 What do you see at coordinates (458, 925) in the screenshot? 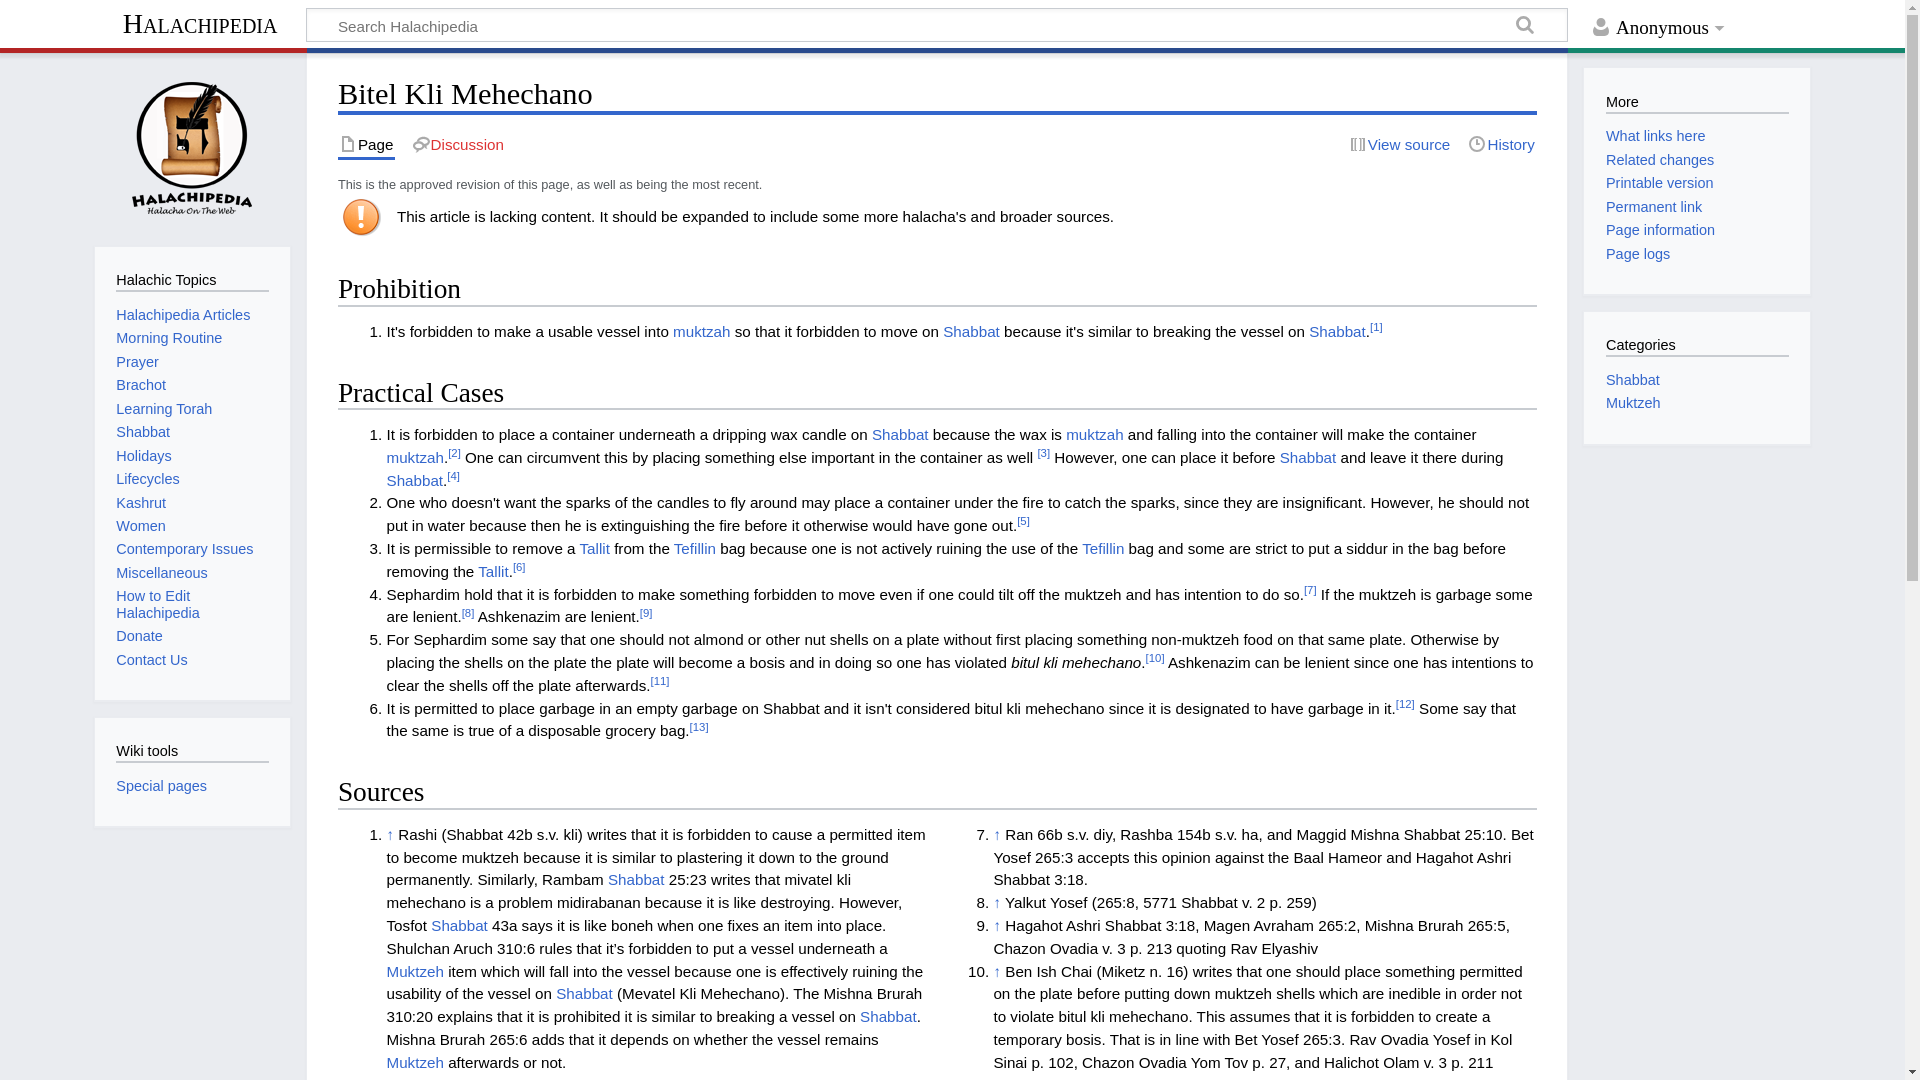
I see `Shabbat` at bounding box center [458, 925].